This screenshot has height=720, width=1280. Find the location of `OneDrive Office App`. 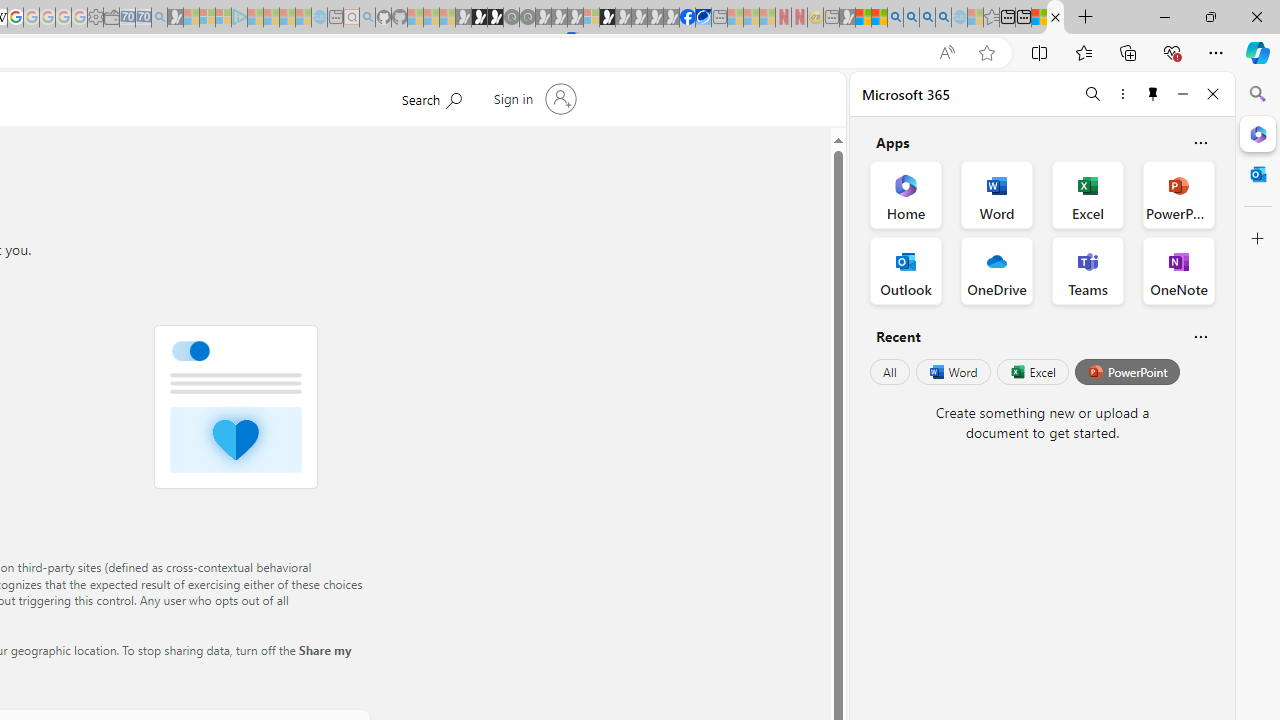

OneDrive Office App is located at coordinates (996, 270).